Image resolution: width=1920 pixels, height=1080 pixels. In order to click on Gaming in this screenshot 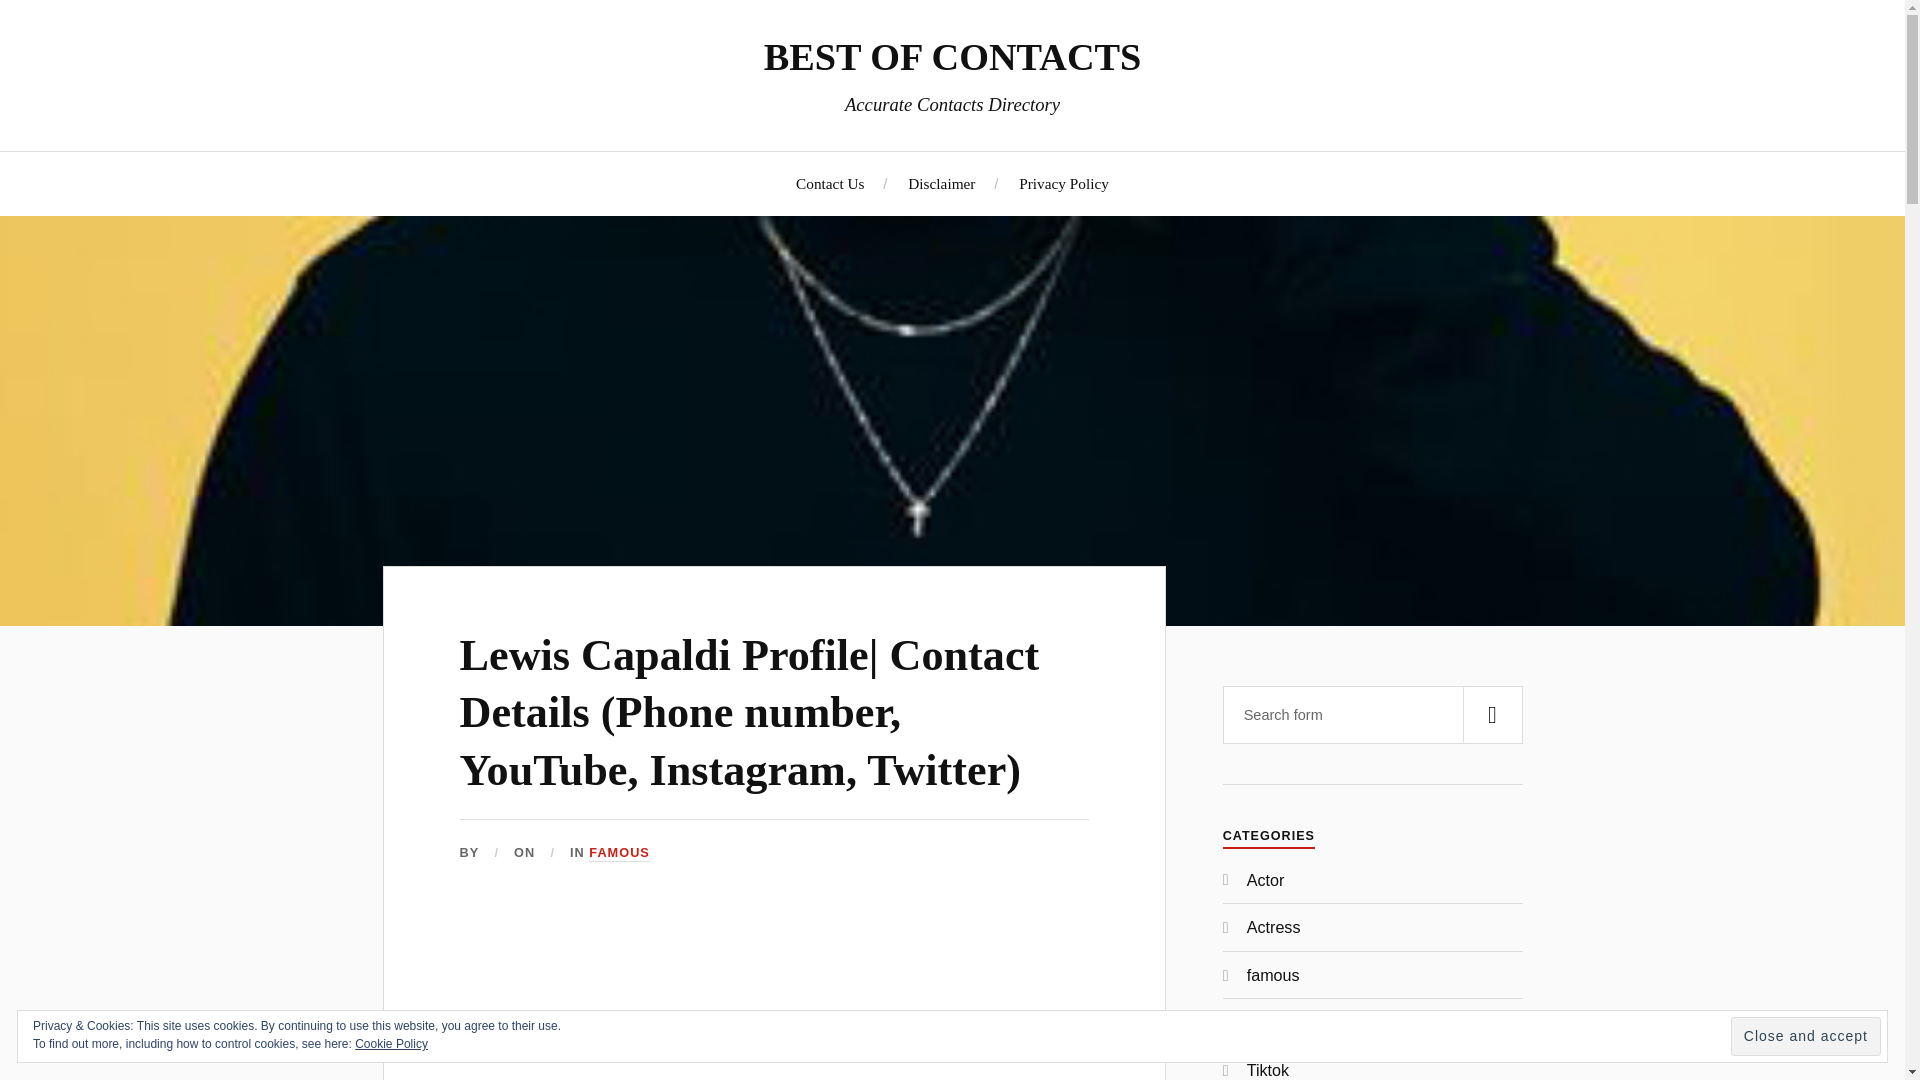, I will do `click(1274, 1022)`.